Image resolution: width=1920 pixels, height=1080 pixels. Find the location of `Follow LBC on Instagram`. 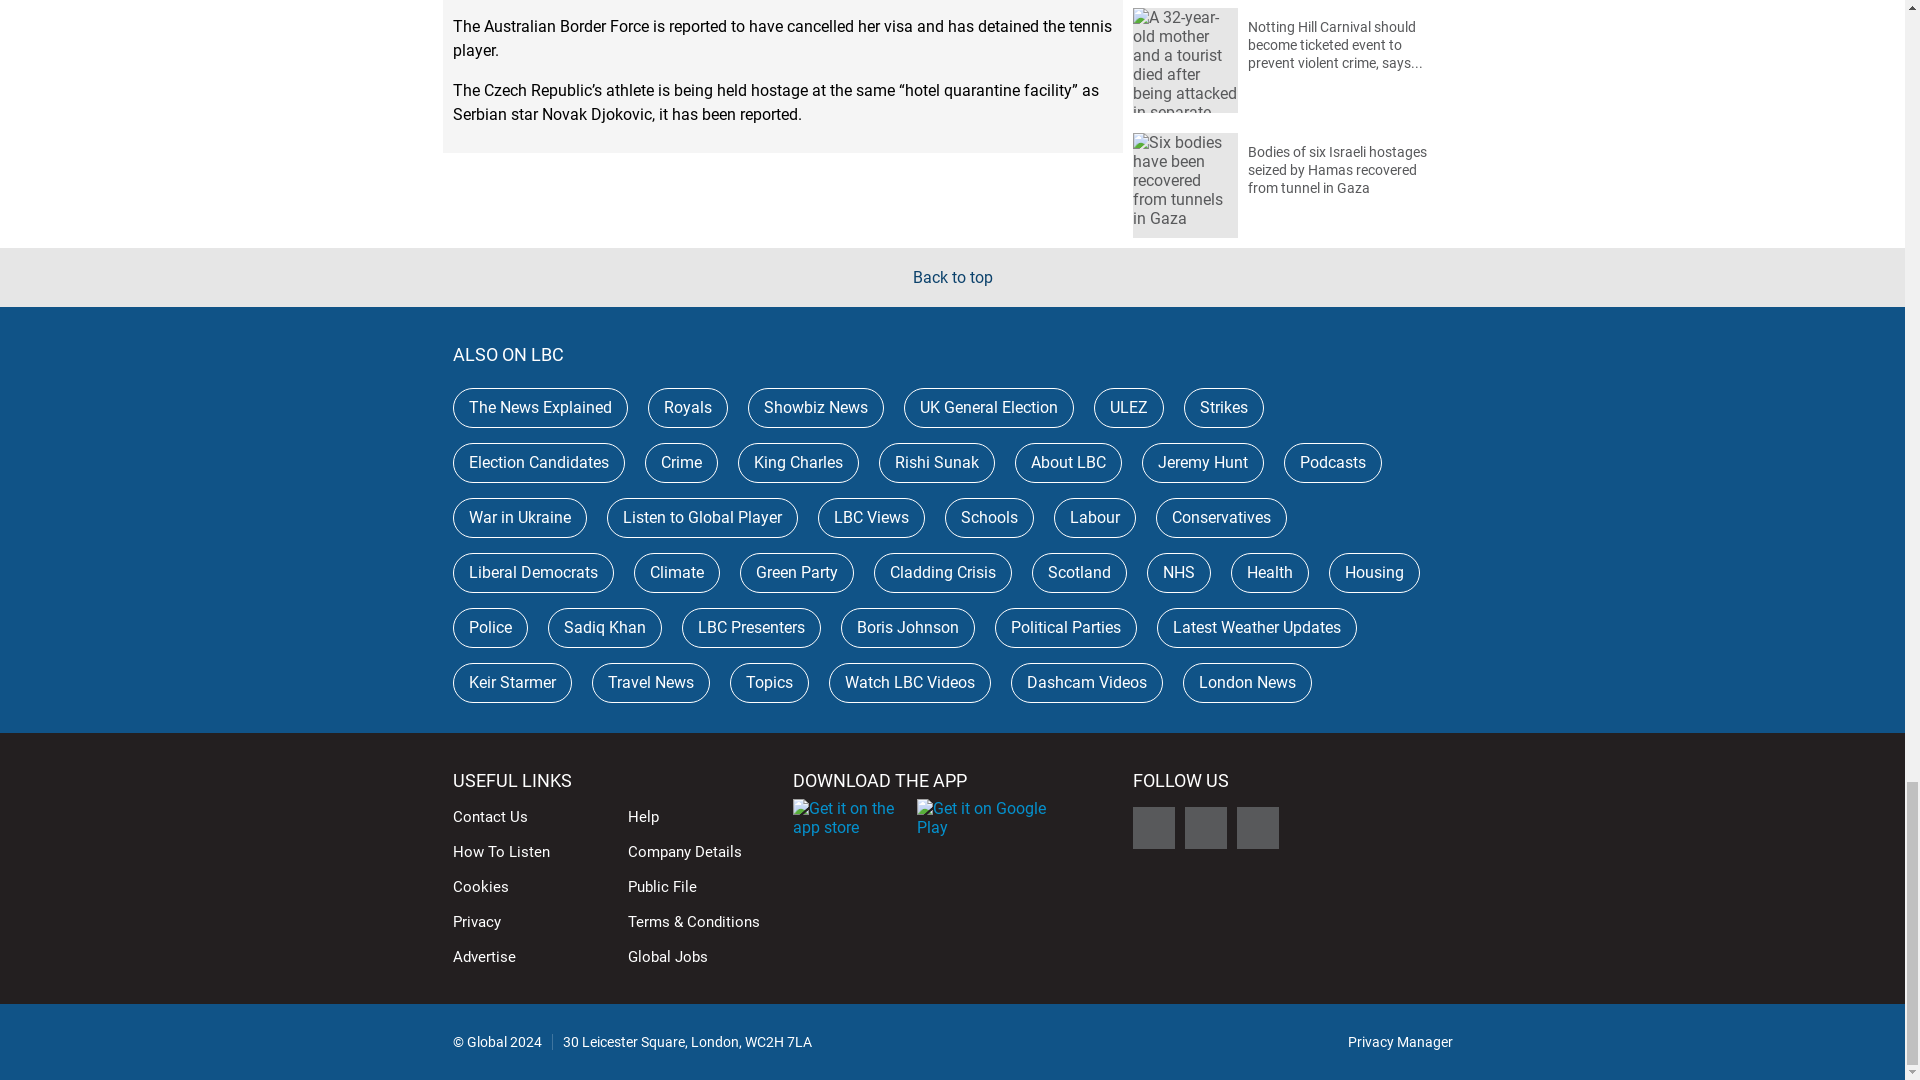

Follow LBC on Instagram is located at coordinates (1205, 827).